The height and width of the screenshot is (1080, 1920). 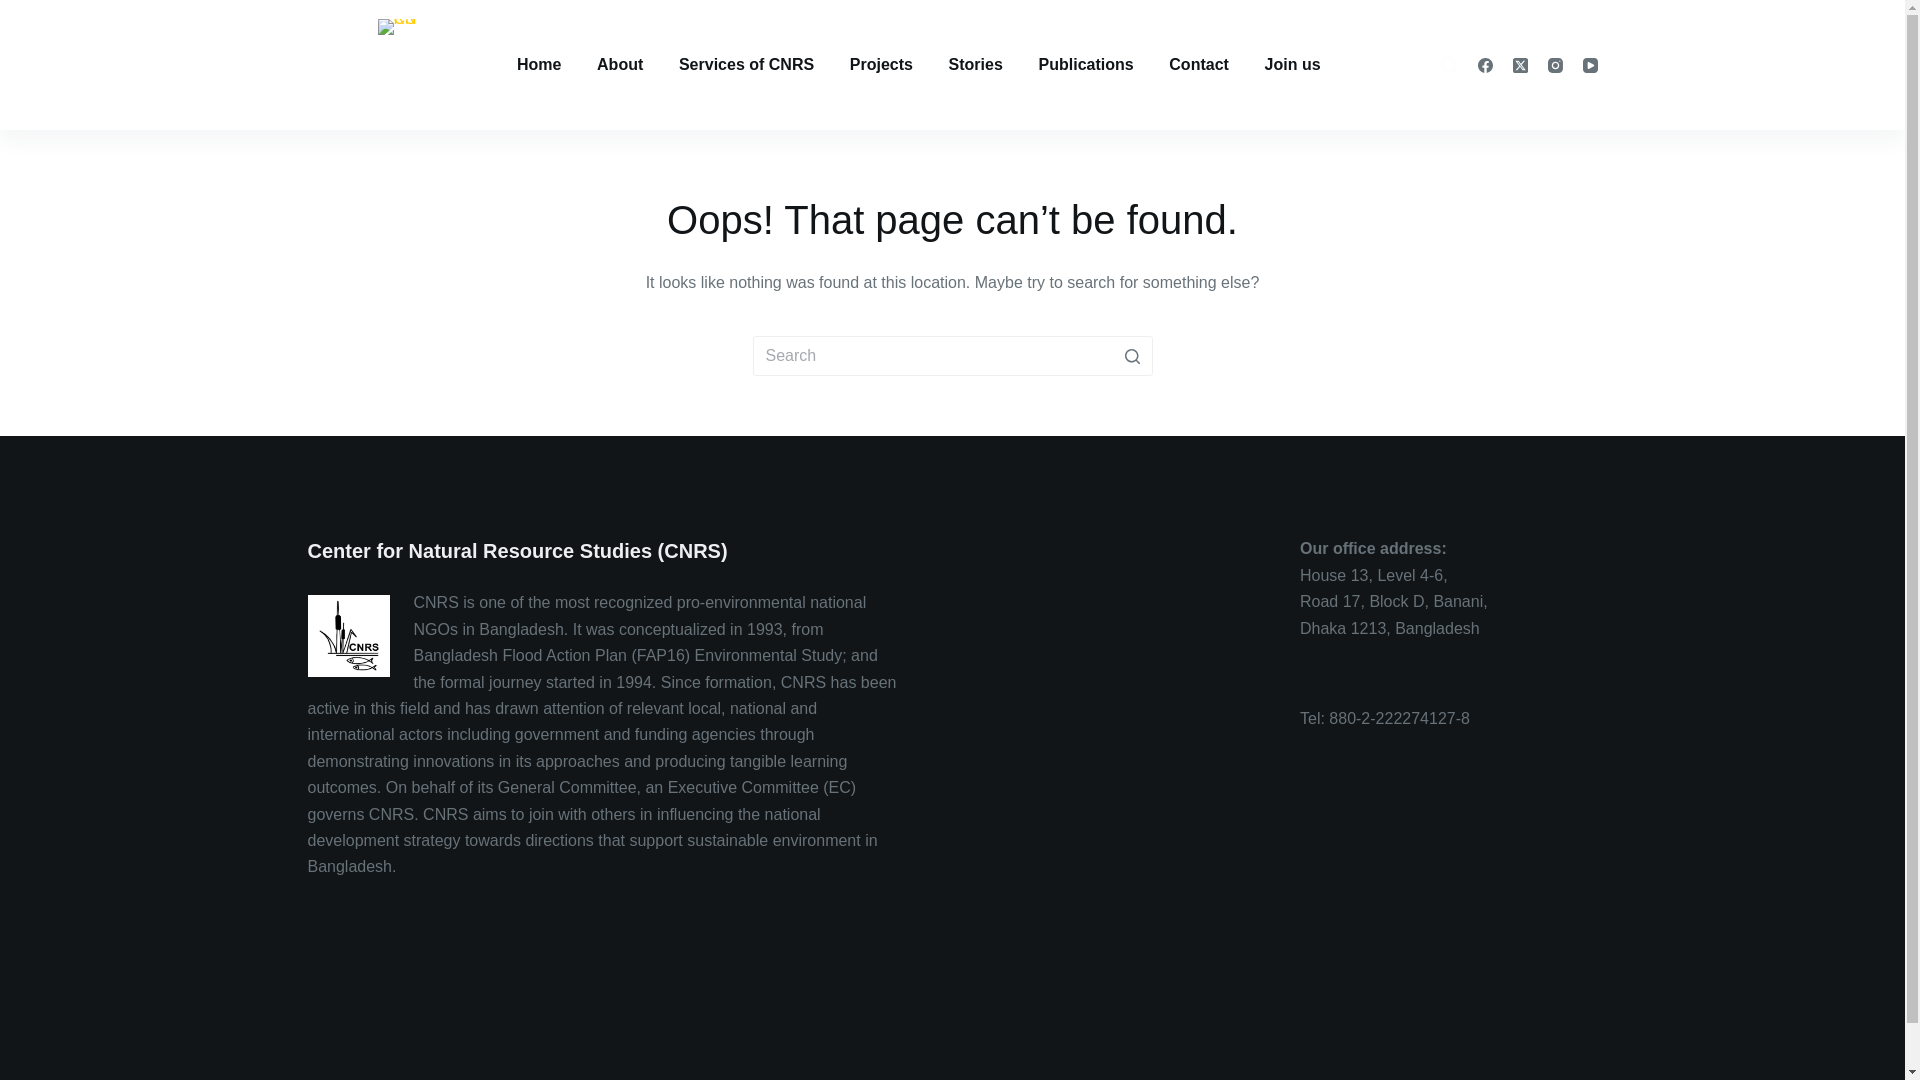 What do you see at coordinates (538, 65) in the screenshot?
I see `Home` at bounding box center [538, 65].